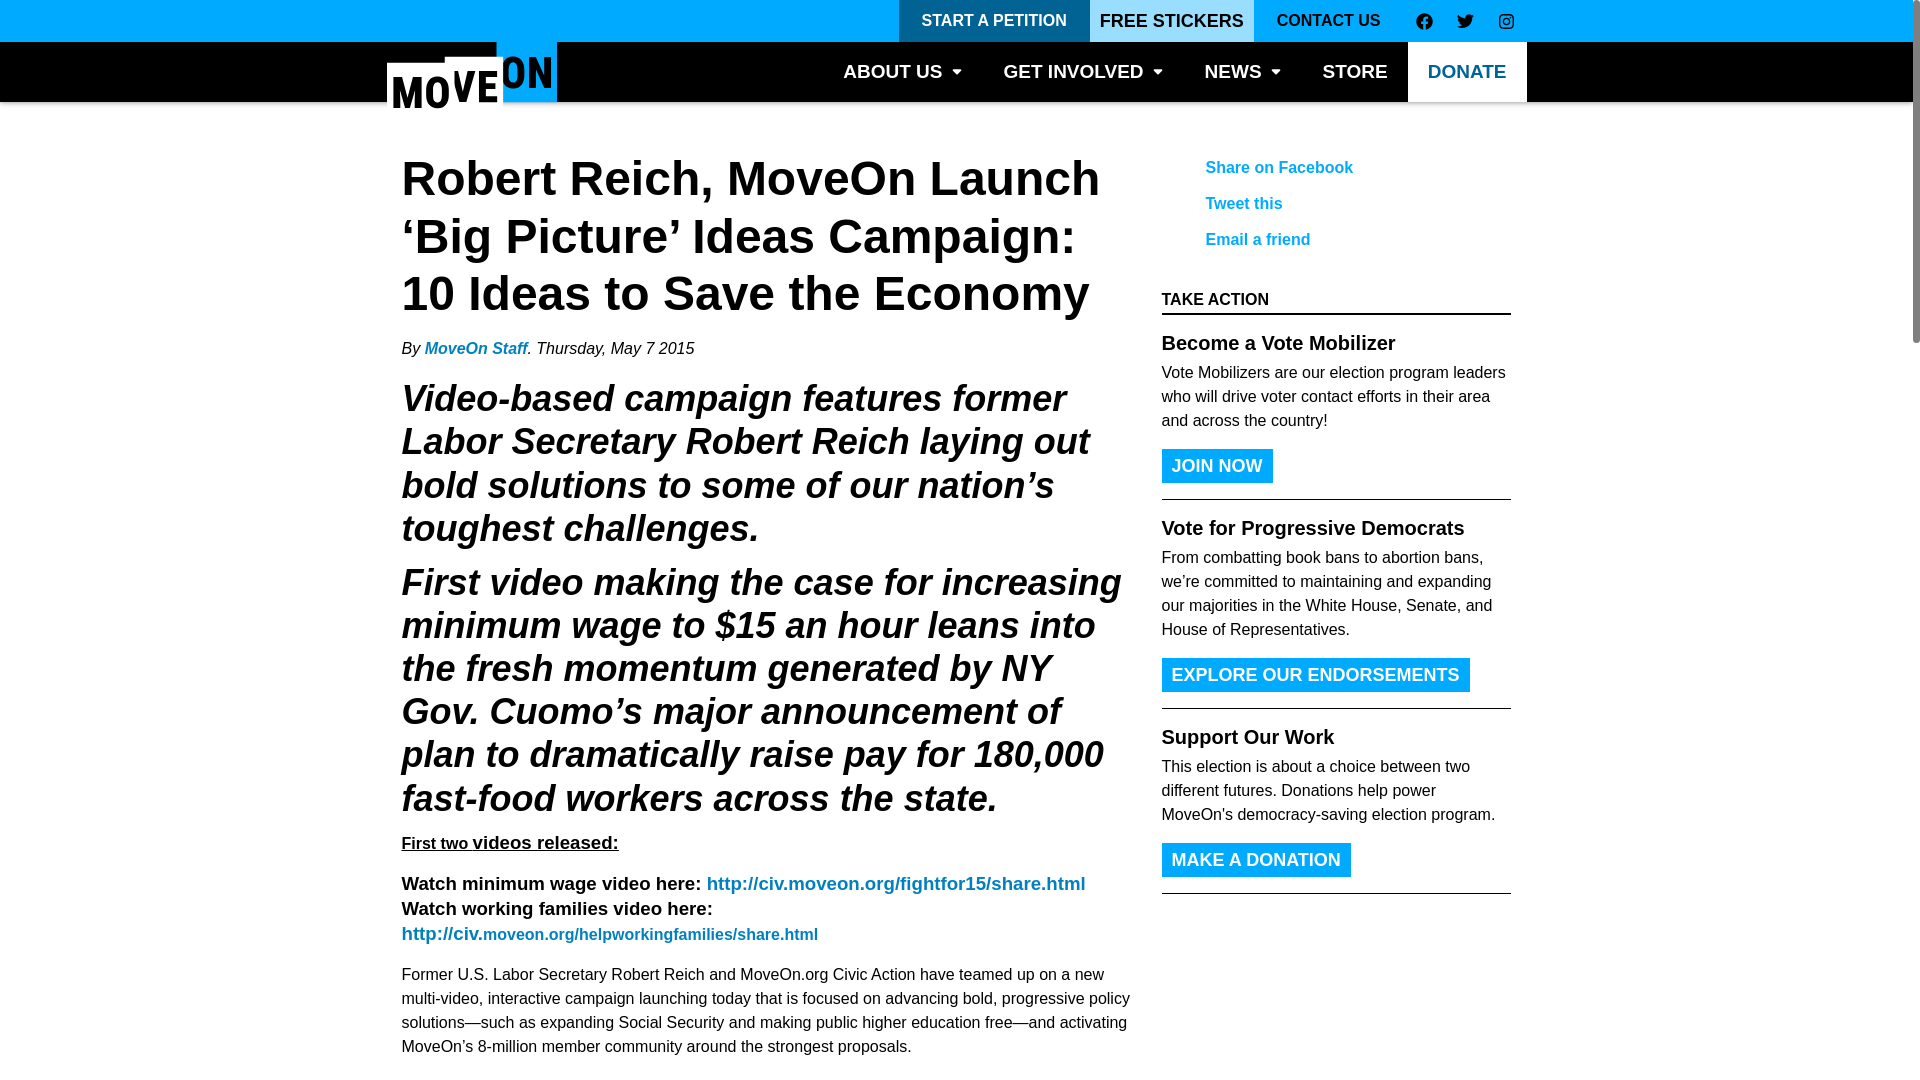 The height and width of the screenshot is (1080, 1920). I want to click on Share on Facebook, so click(1320, 168).